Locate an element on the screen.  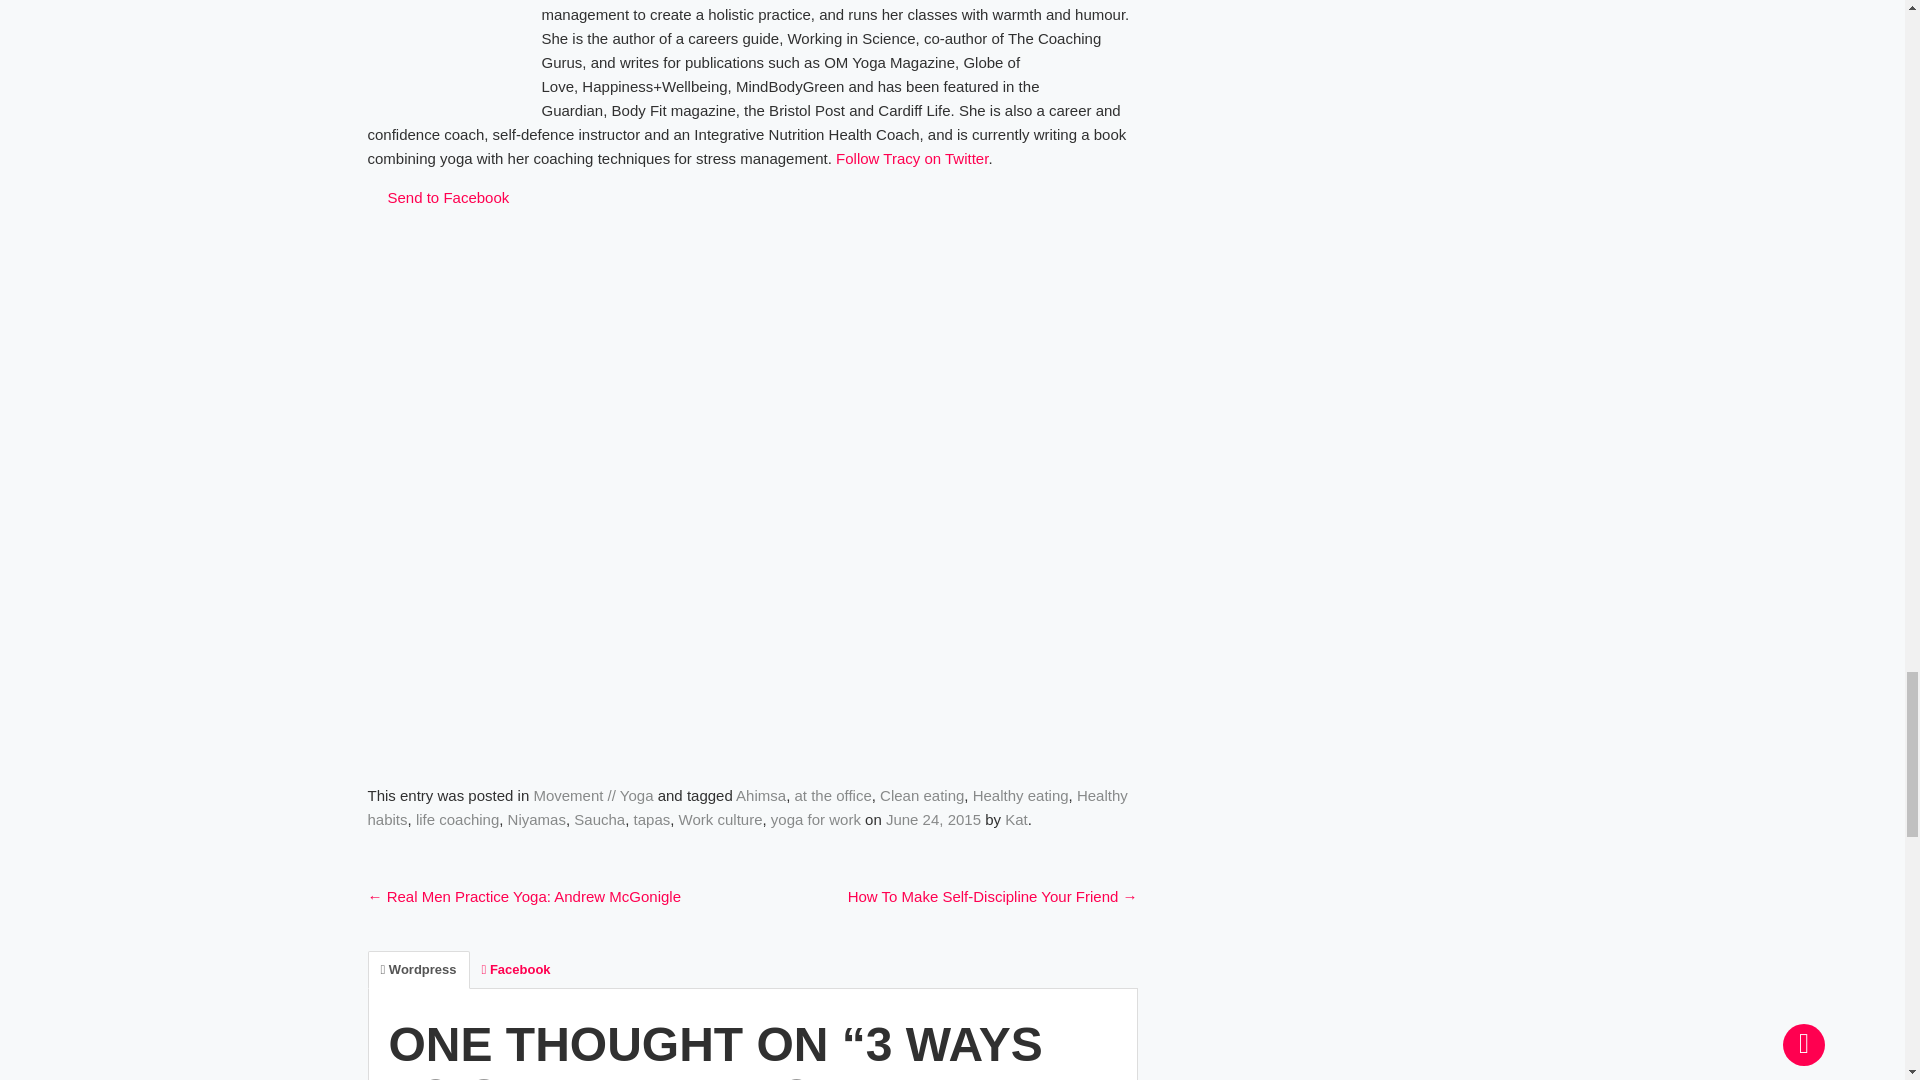
Send to Facebook is located at coordinates (439, 198).